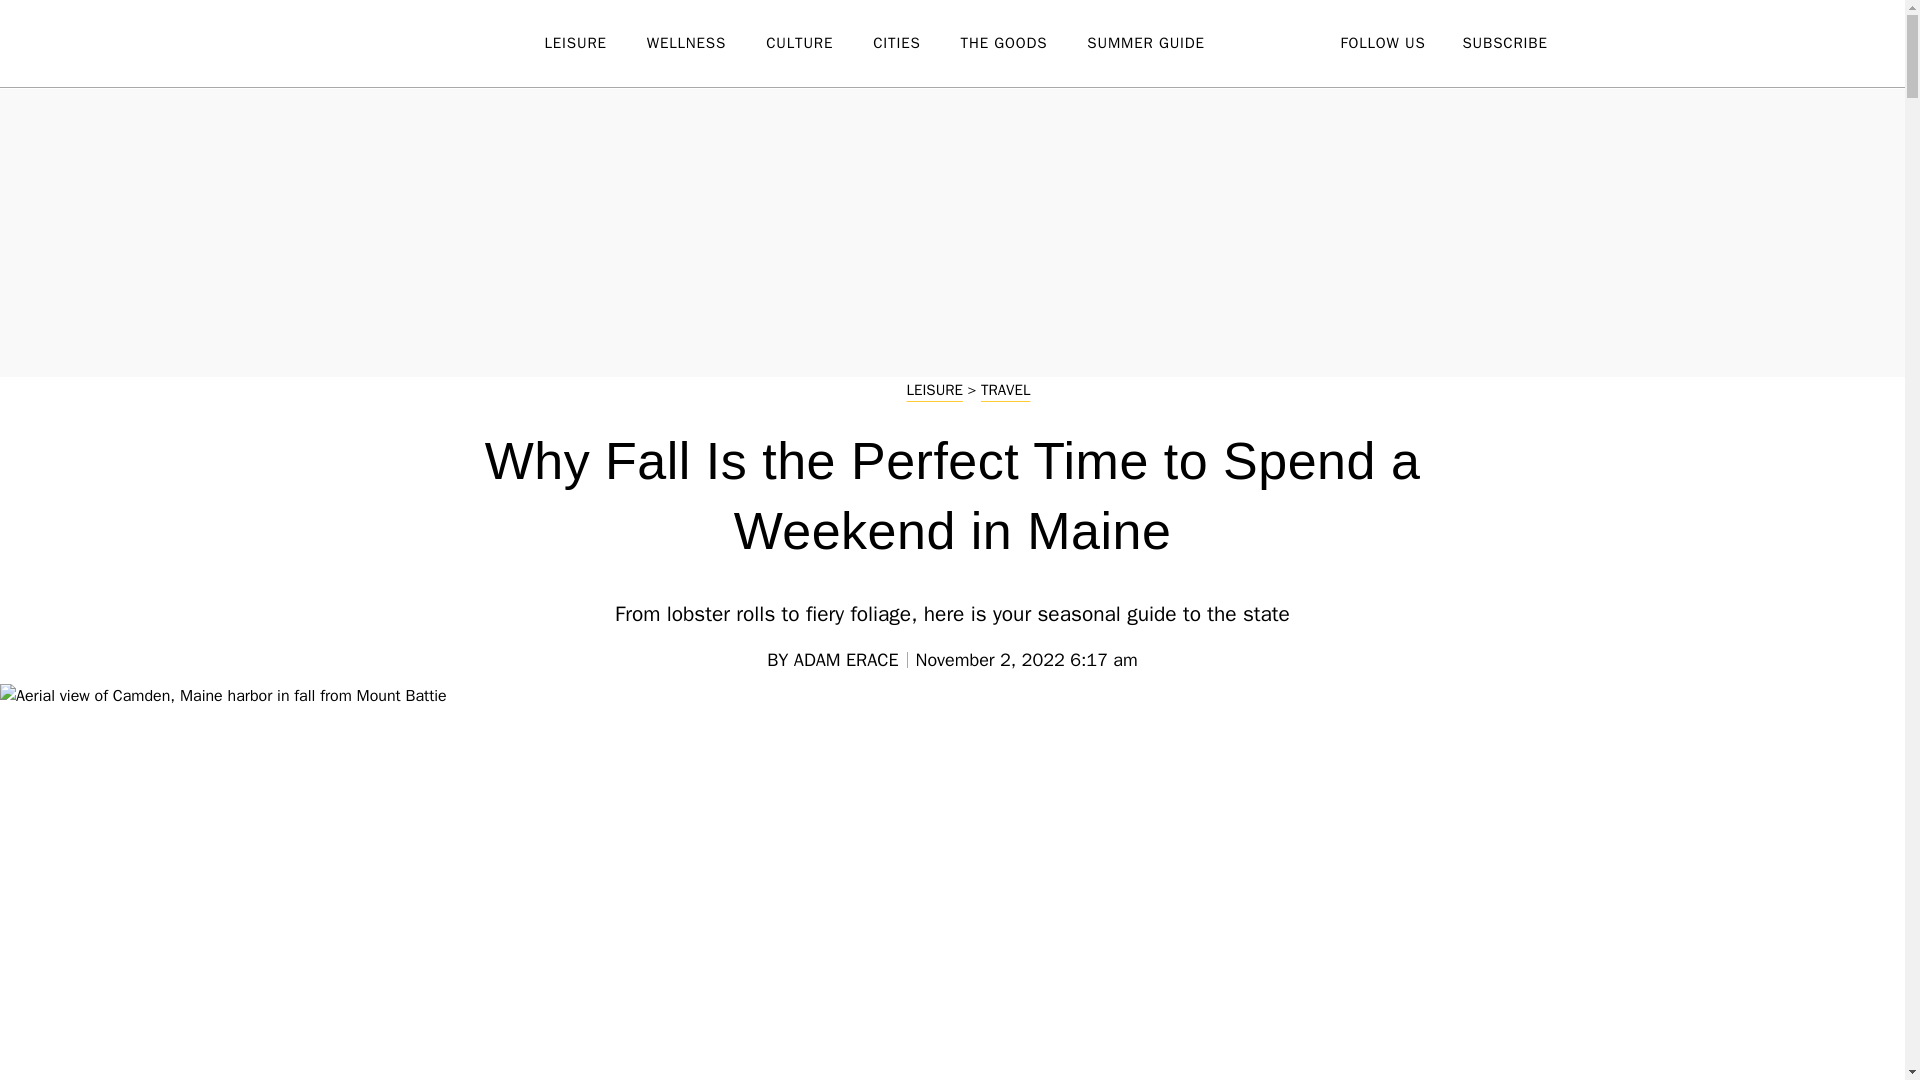 Image resolution: width=1920 pixels, height=1080 pixels. I want to click on FOLLOW US, so click(1382, 42).